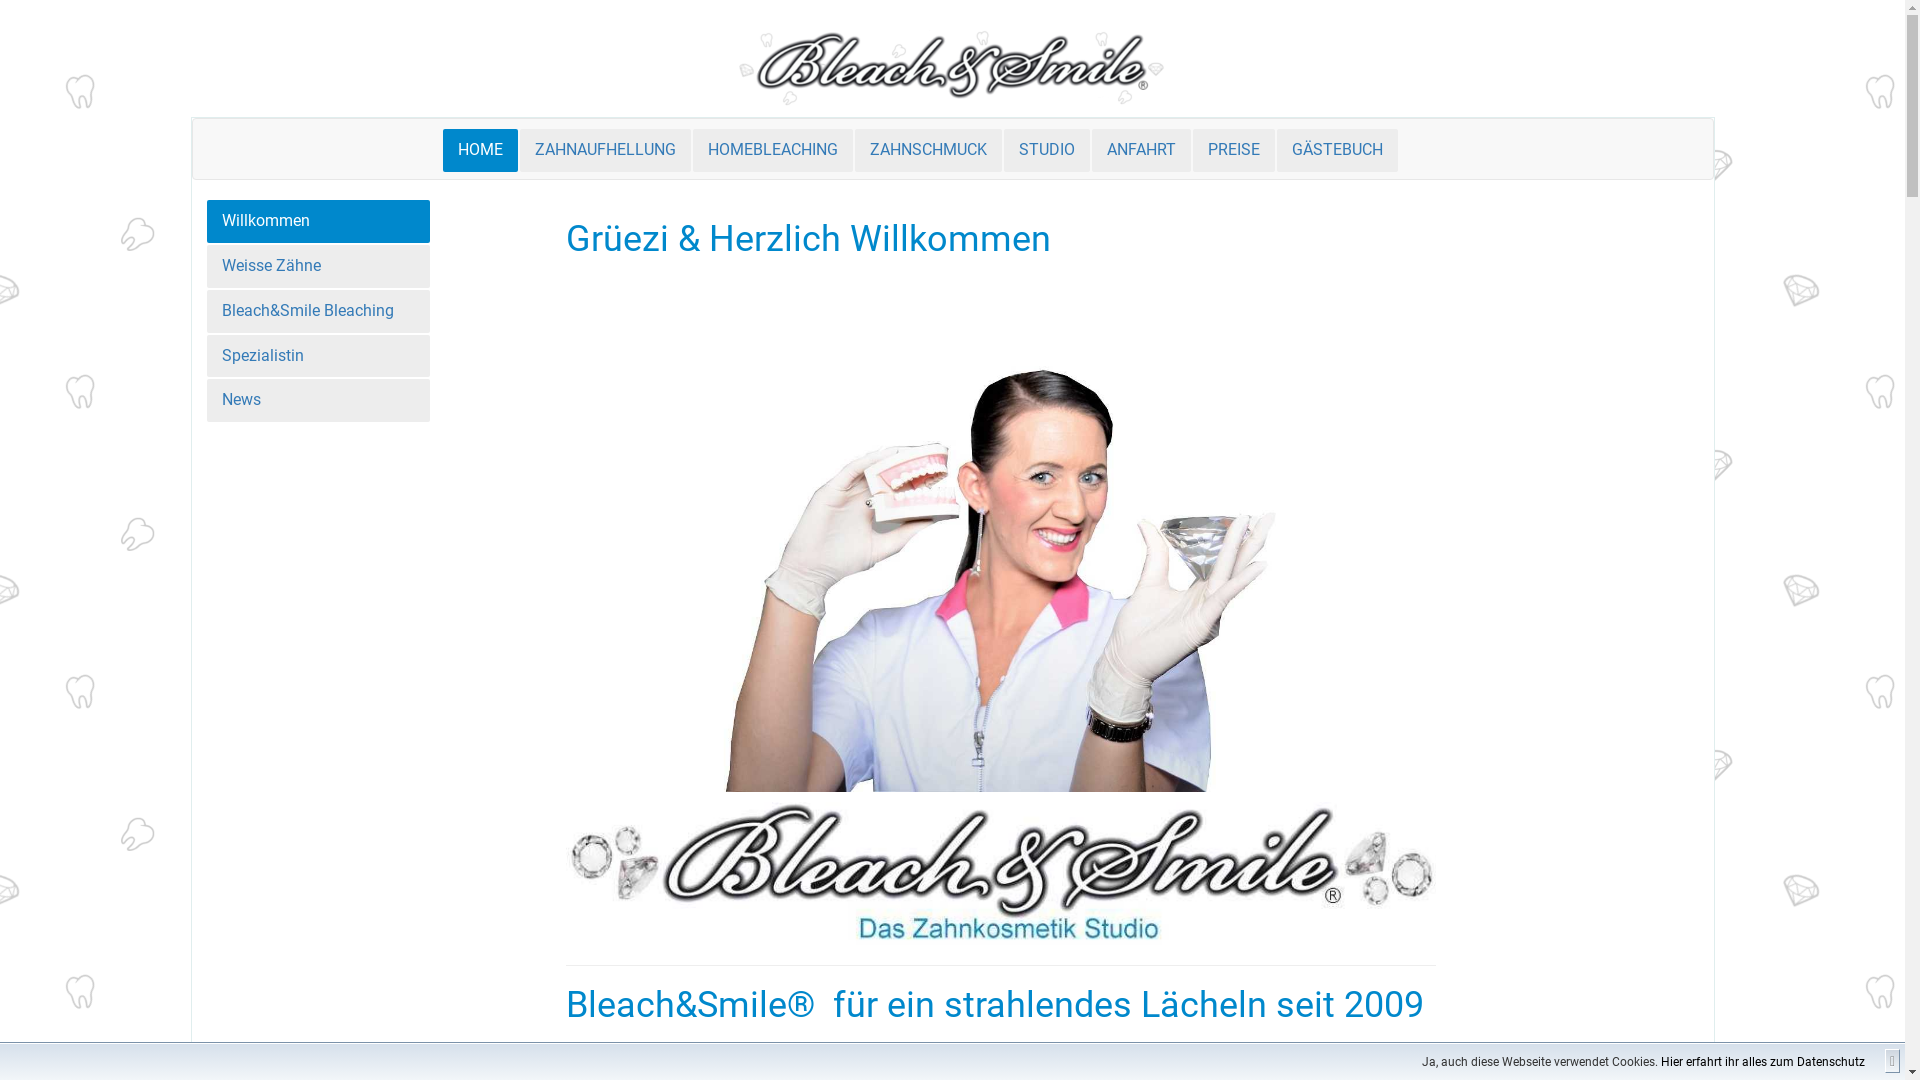 The width and height of the screenshot is (1920, 1080). What do you see at coordinates (318, 356) in the screenshot?
I see `Spezialistin` at bounding box center [318, 356].